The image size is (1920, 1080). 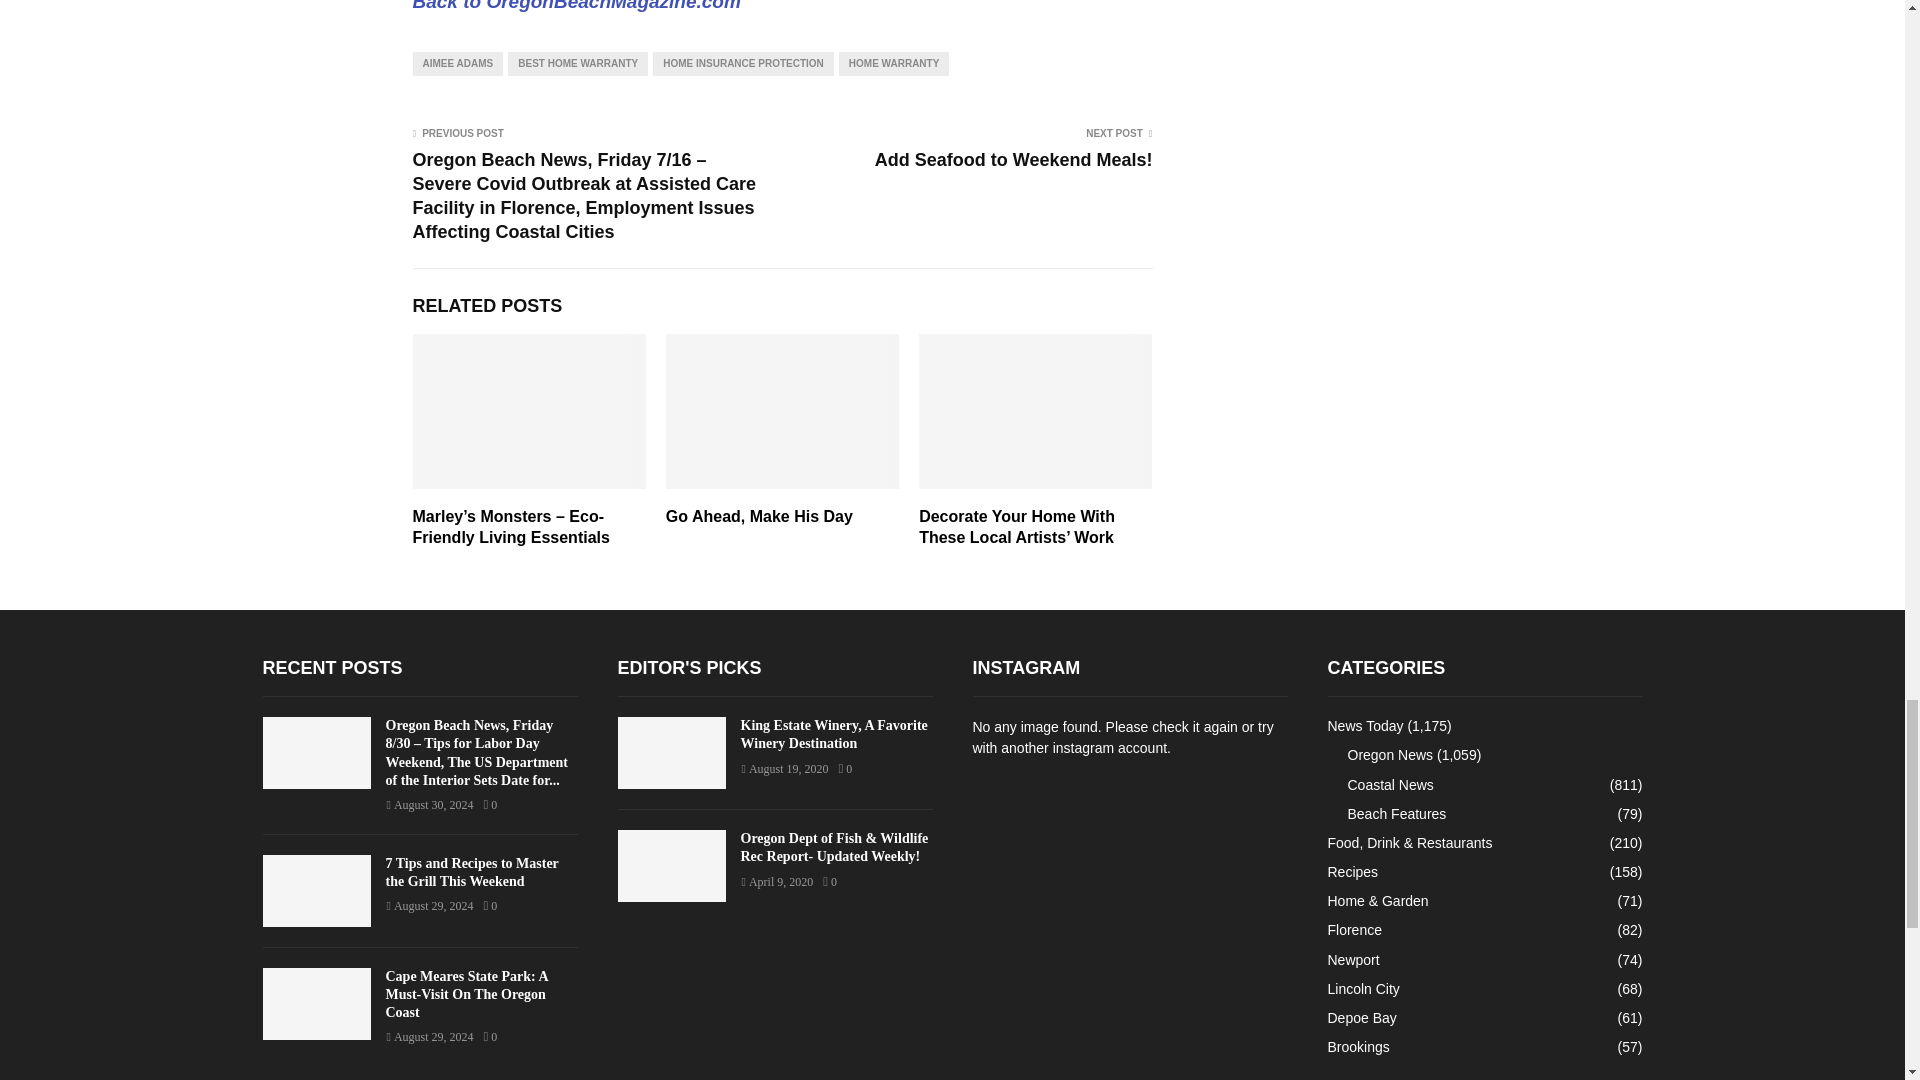 What do you see at coordinates (833, 734) in the screenshot?
I see ` King Estate Winery, A Favorite Winery Destination ` at bounding box center [833, 734].